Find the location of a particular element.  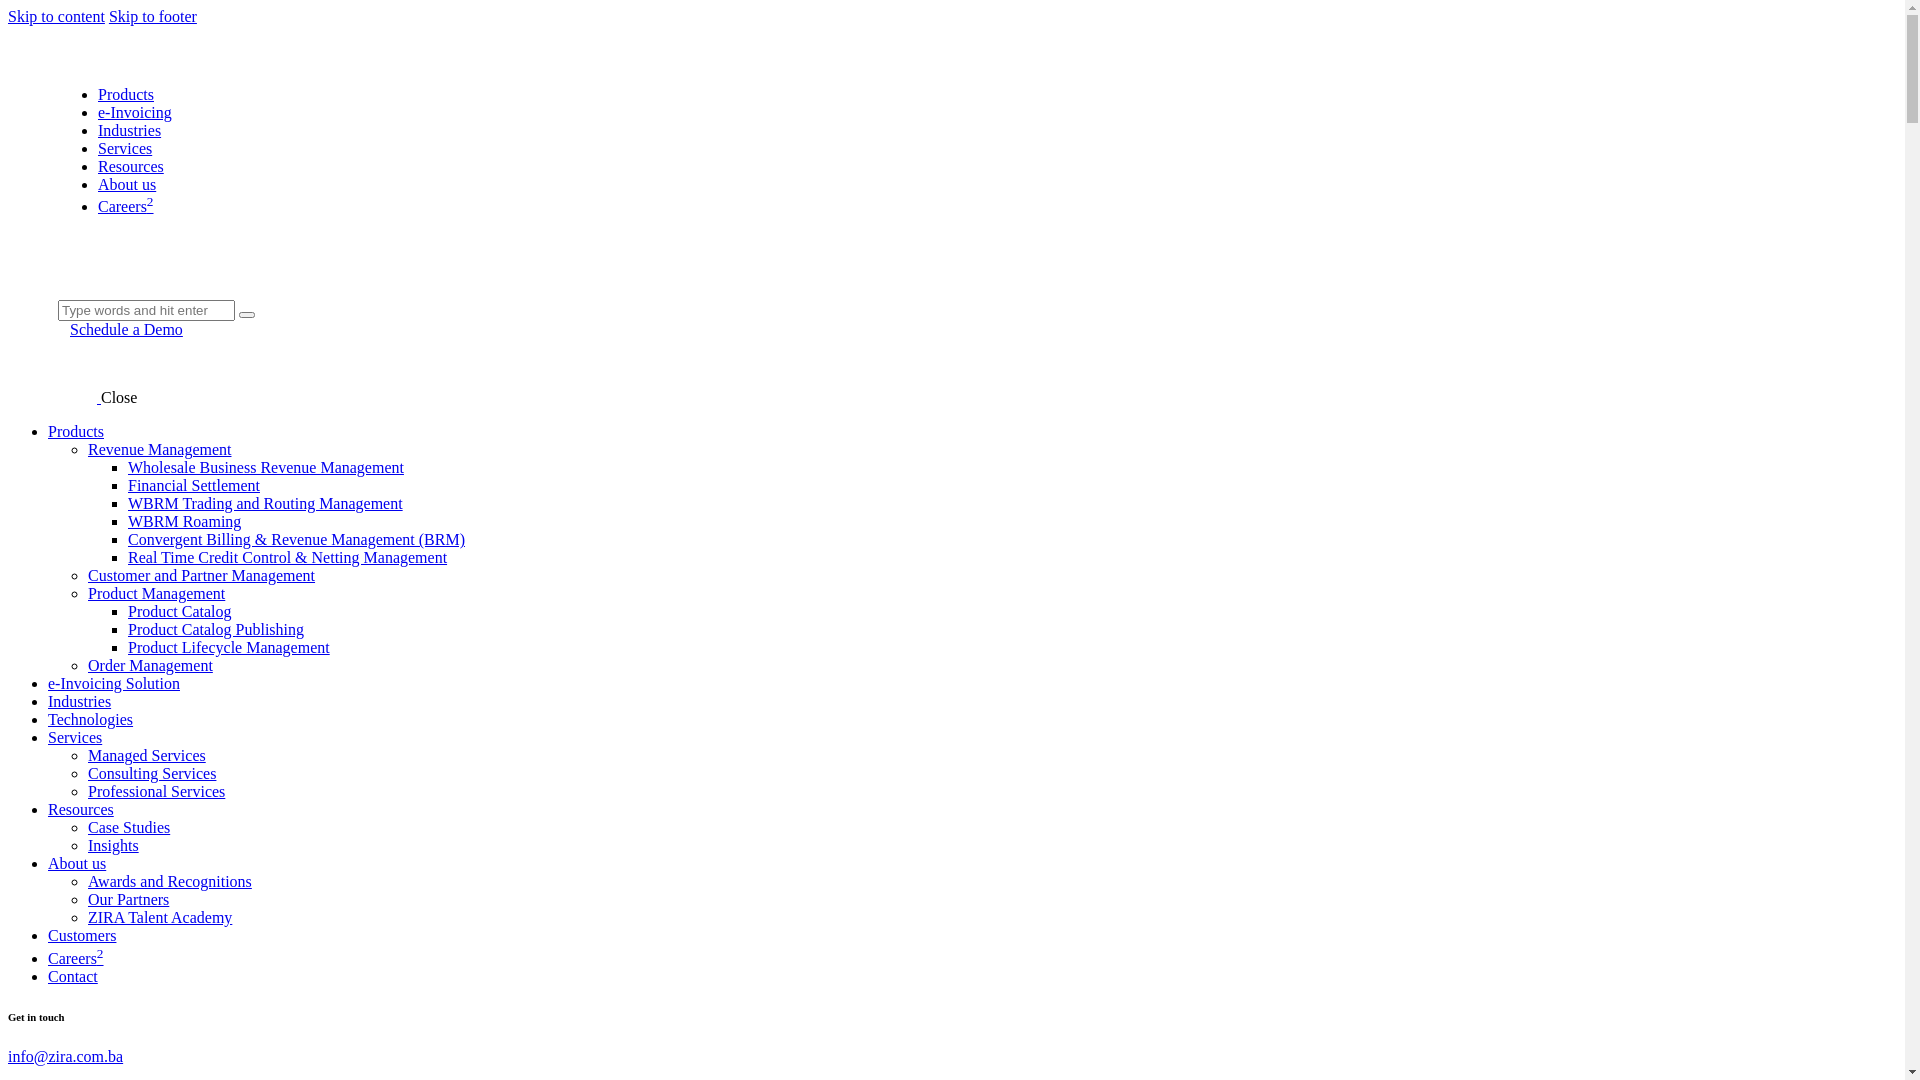

Professional Services is located at coordinates (156, 792).